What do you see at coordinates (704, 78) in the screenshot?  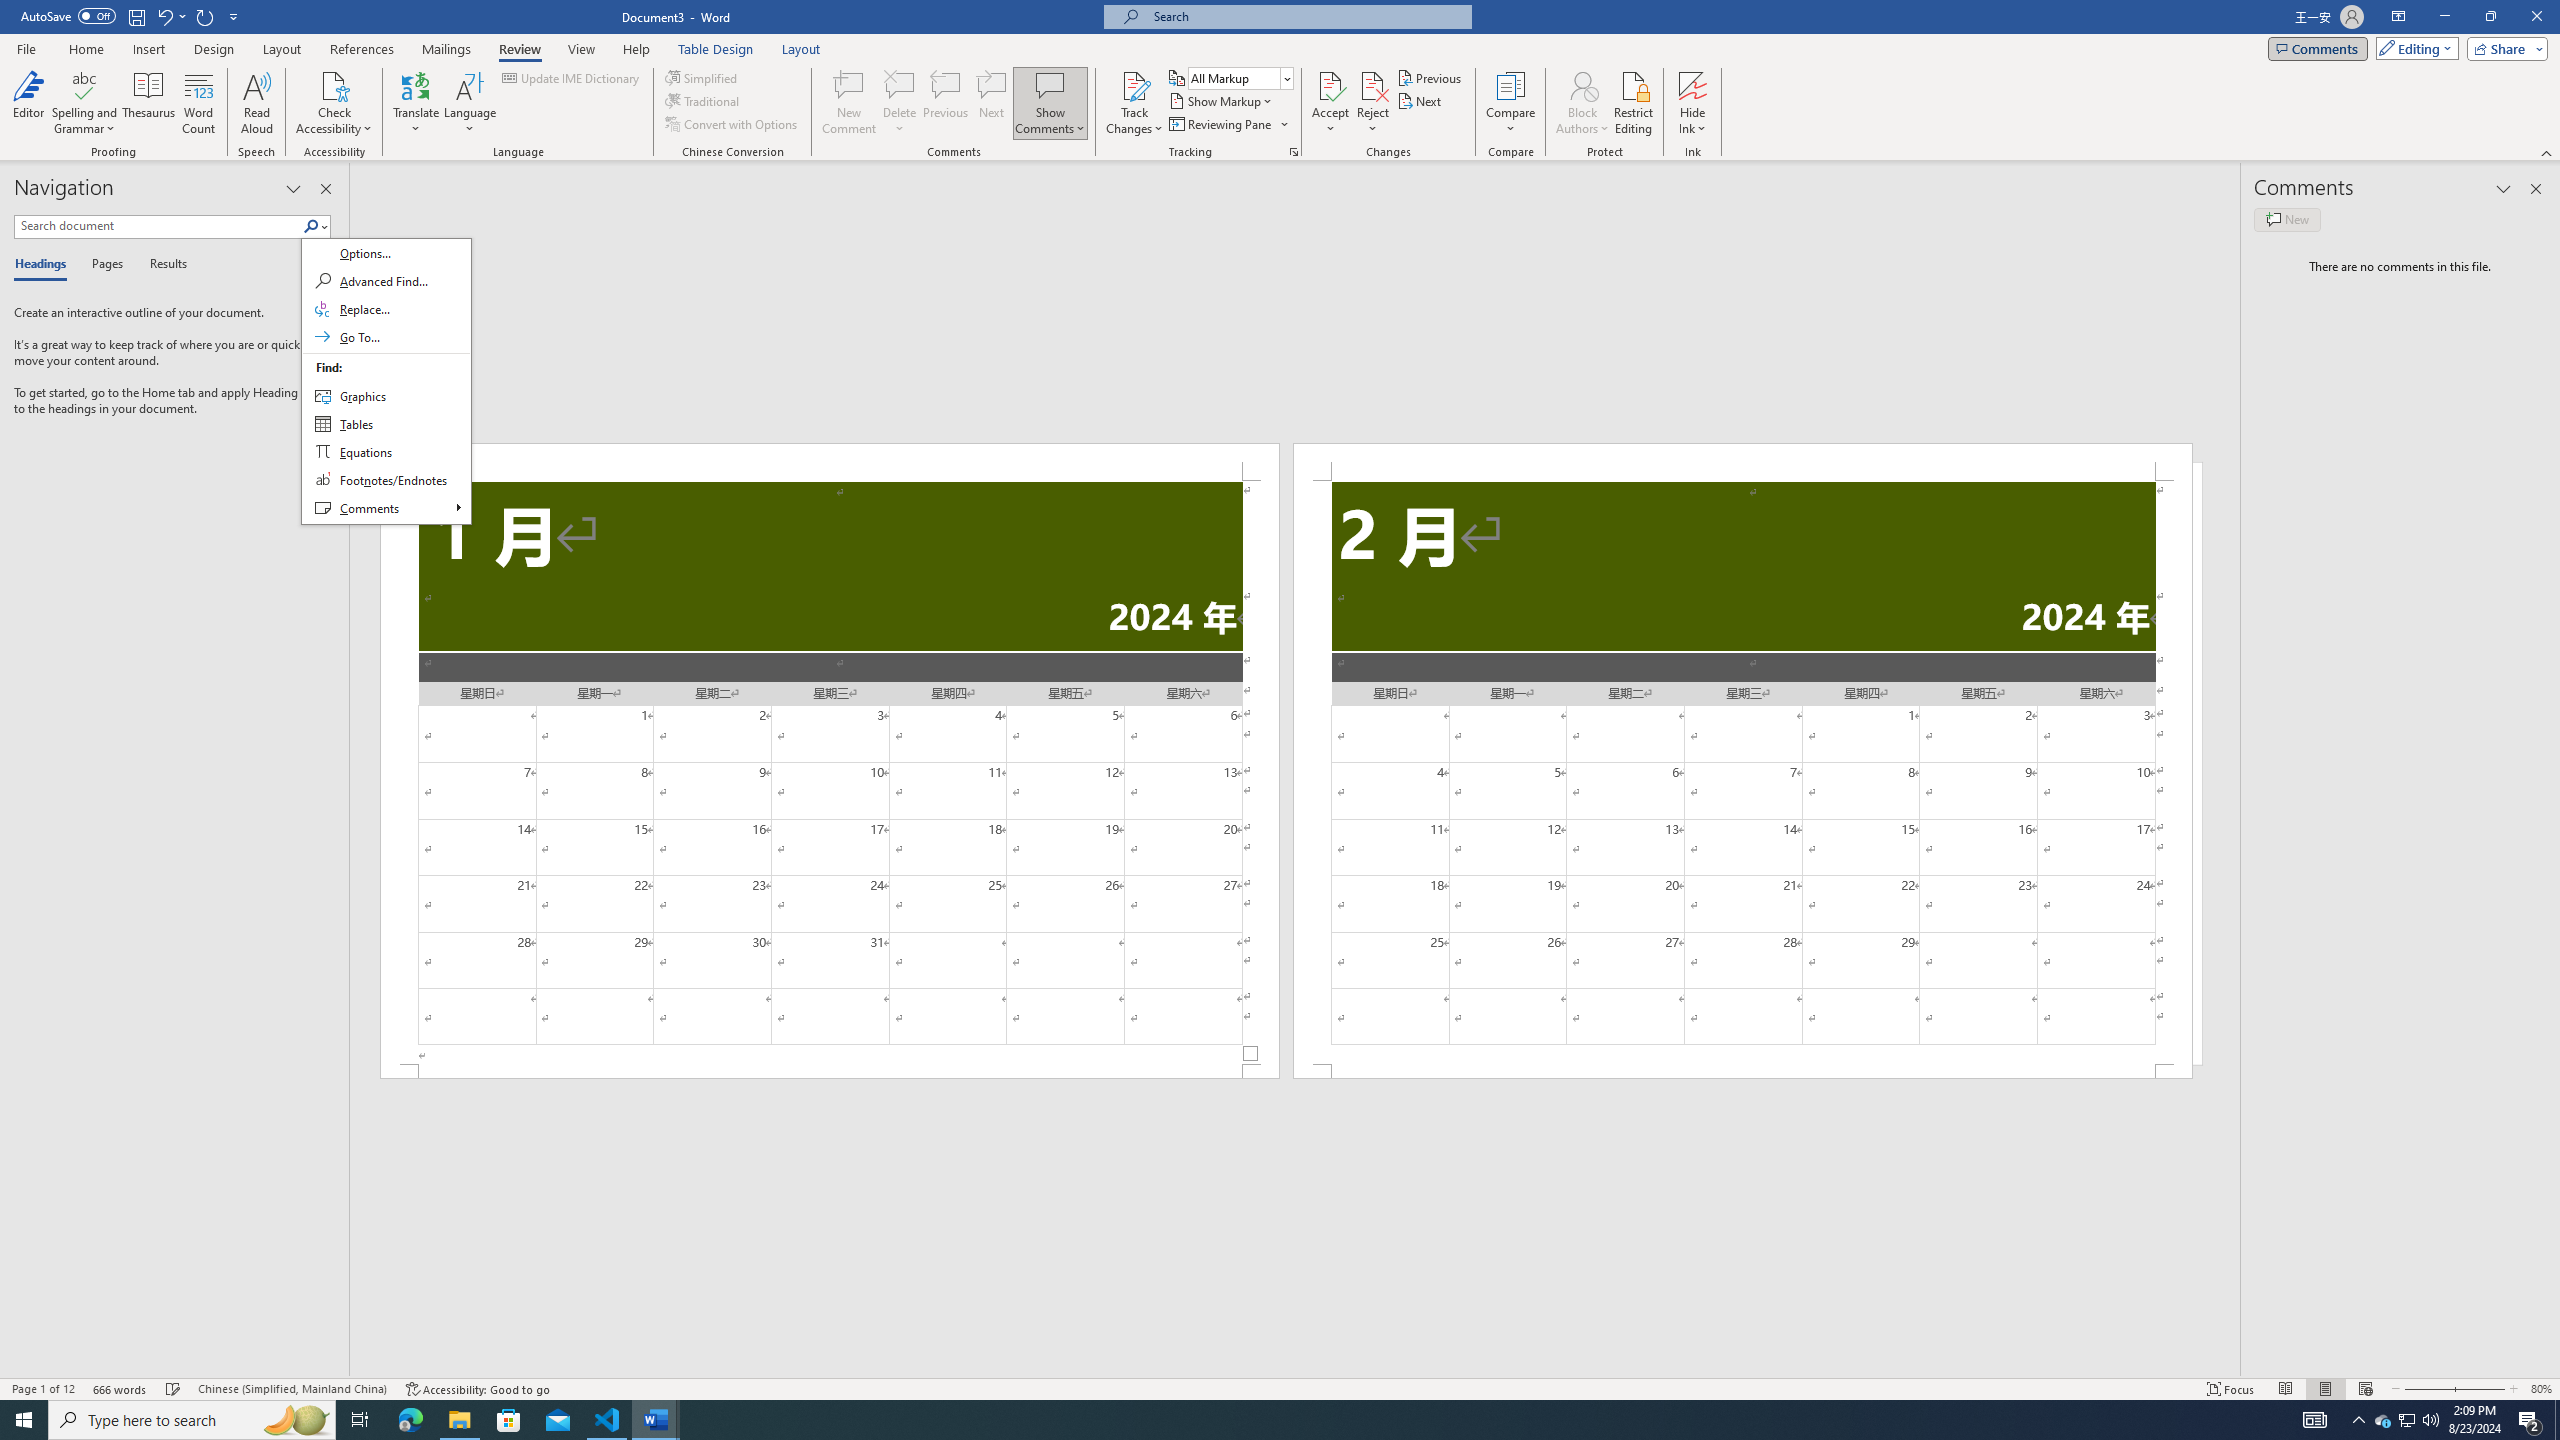 I see `Simplified` at bounding box center [704, 78].